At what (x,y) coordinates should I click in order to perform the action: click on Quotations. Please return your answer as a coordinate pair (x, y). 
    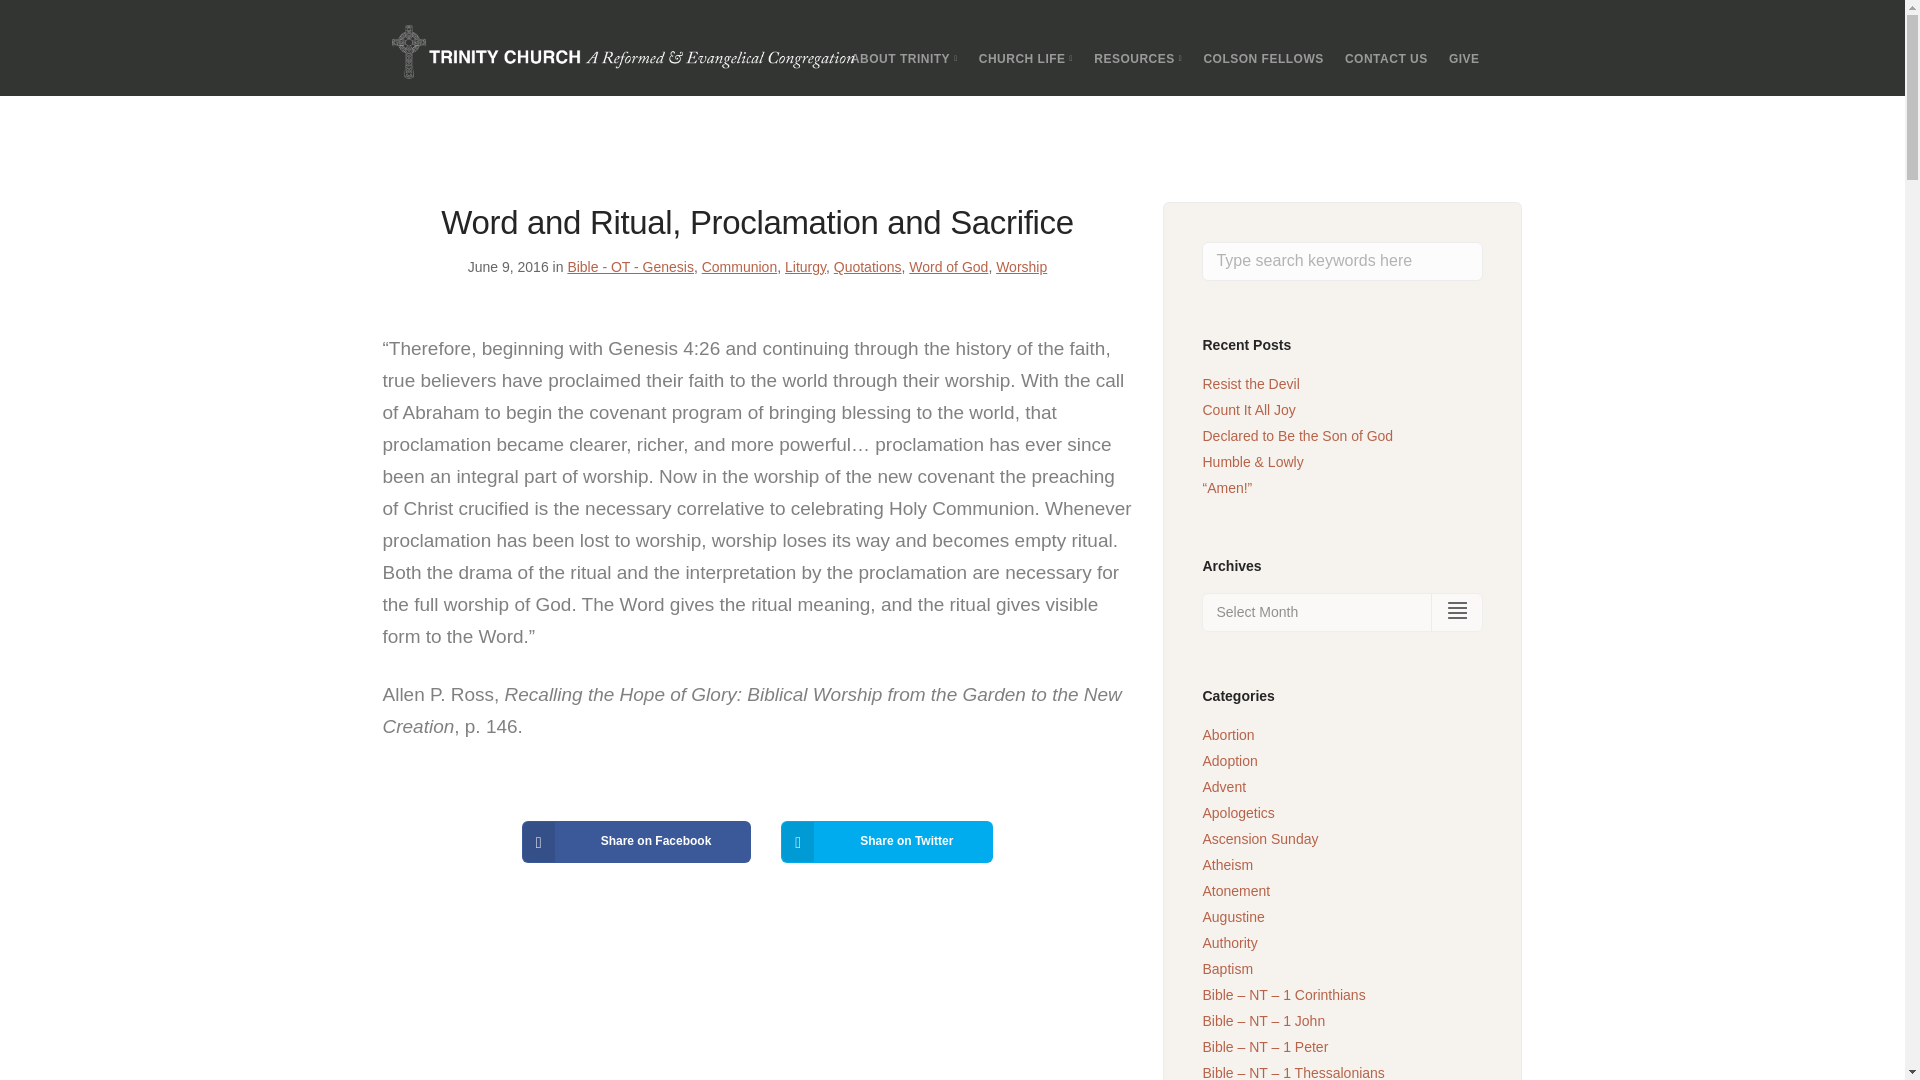
    Looking at the image, I should click on (868, 267).